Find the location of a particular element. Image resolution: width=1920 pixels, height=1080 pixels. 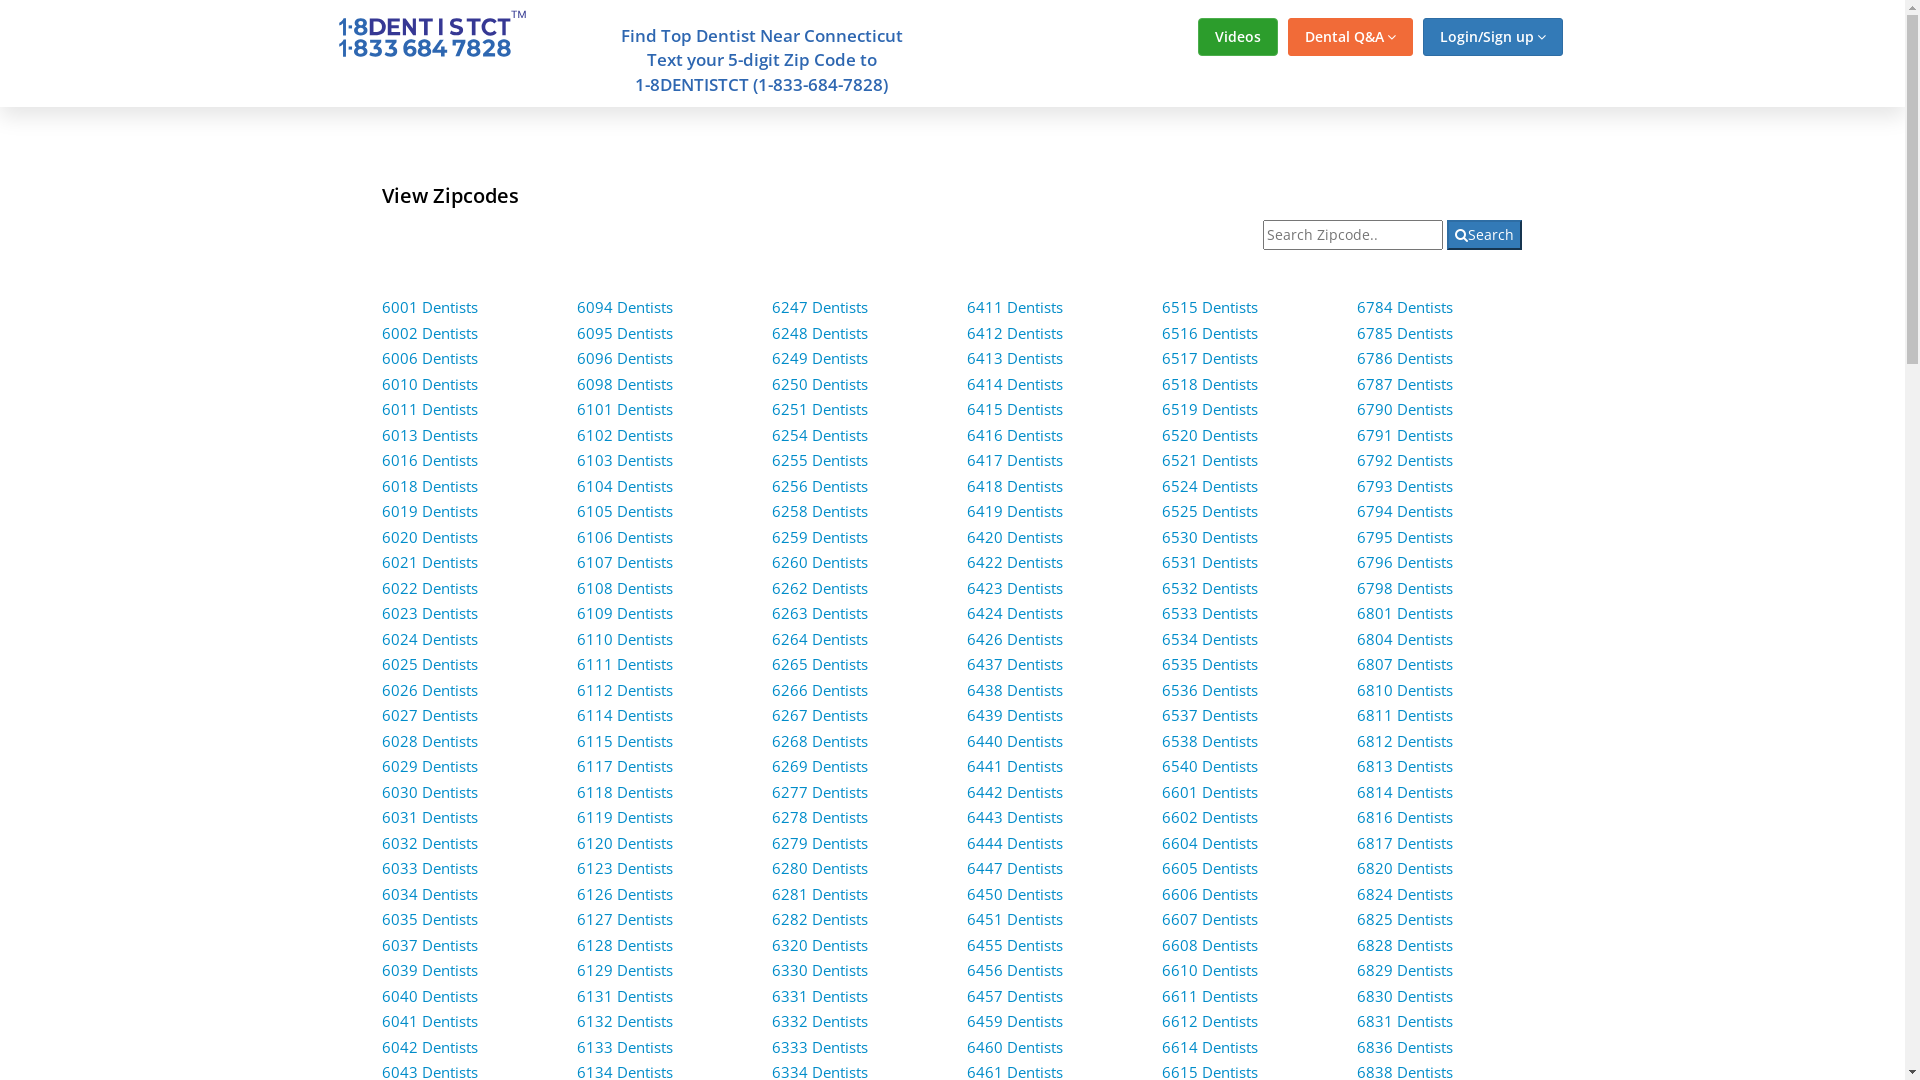

6534 Dentists is located at coordinates (1210, 639).